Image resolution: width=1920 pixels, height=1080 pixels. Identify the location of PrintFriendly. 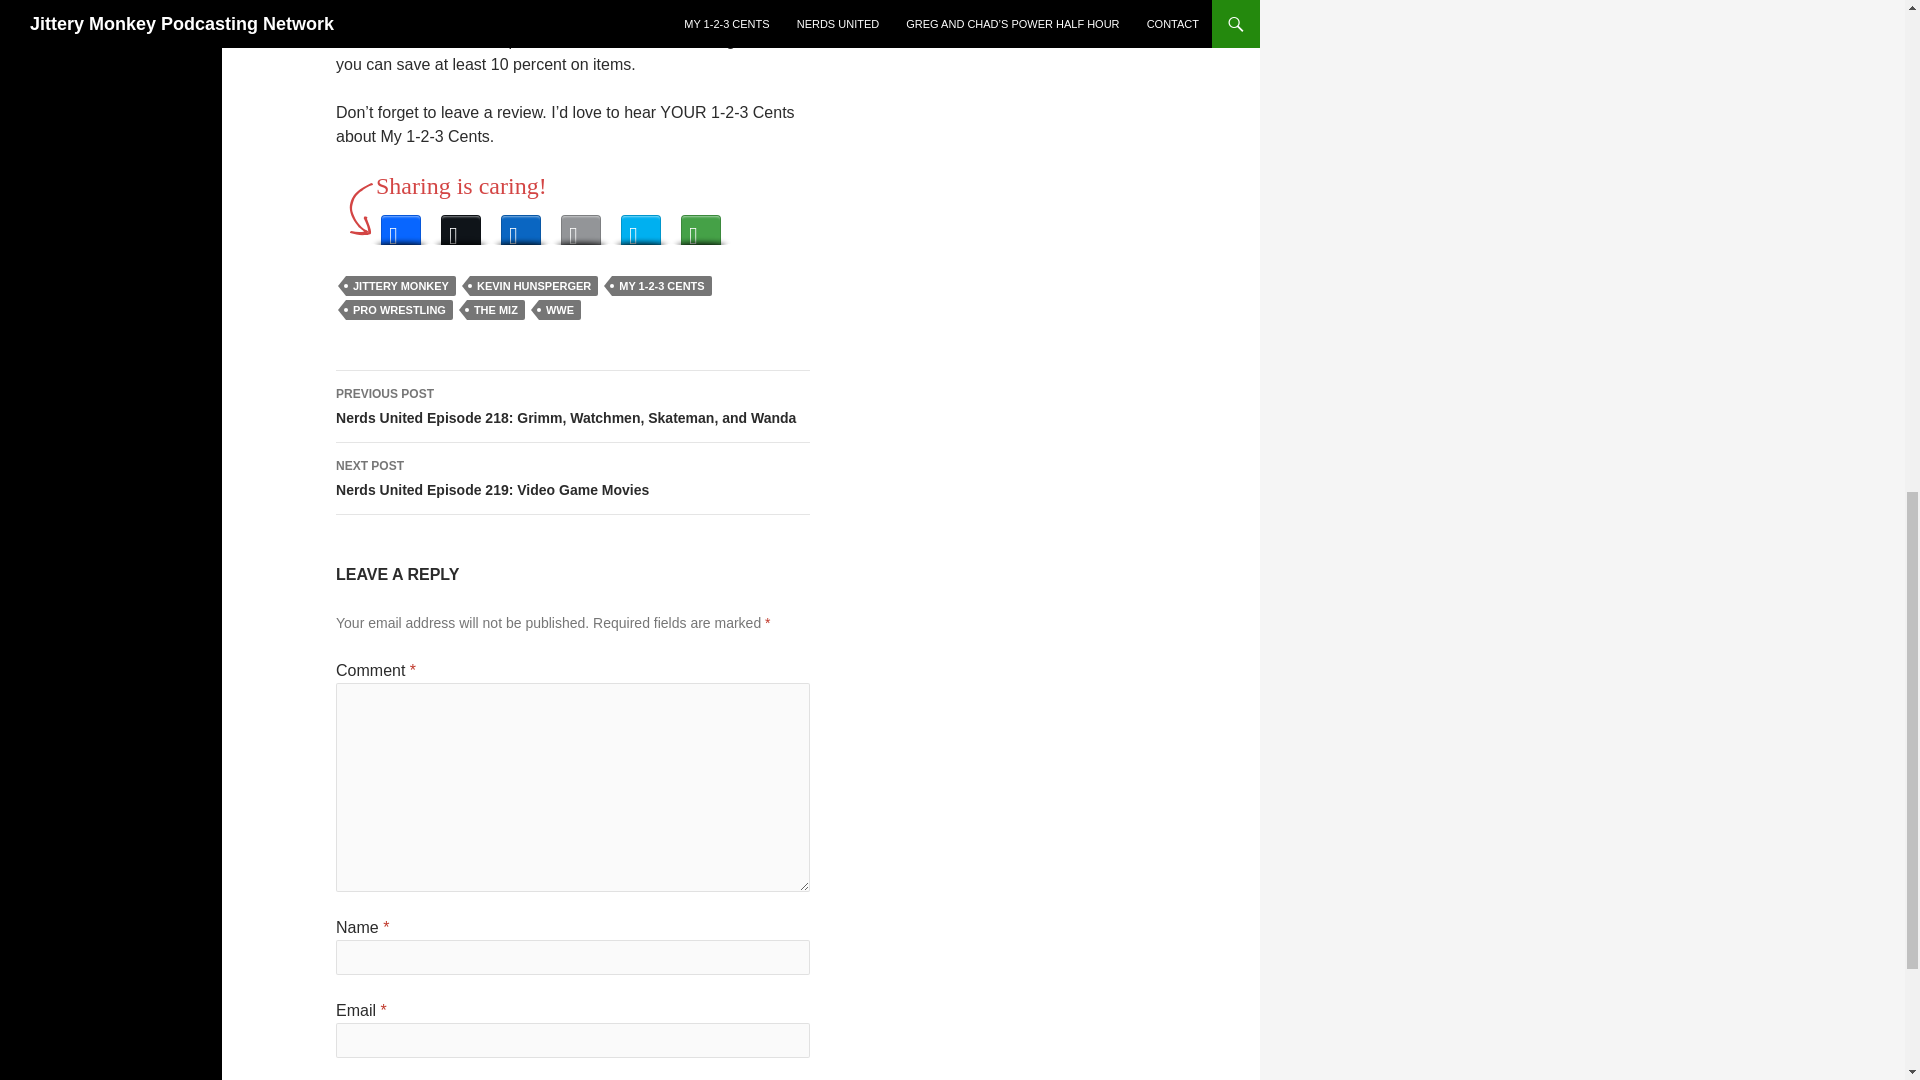
(700, 224).